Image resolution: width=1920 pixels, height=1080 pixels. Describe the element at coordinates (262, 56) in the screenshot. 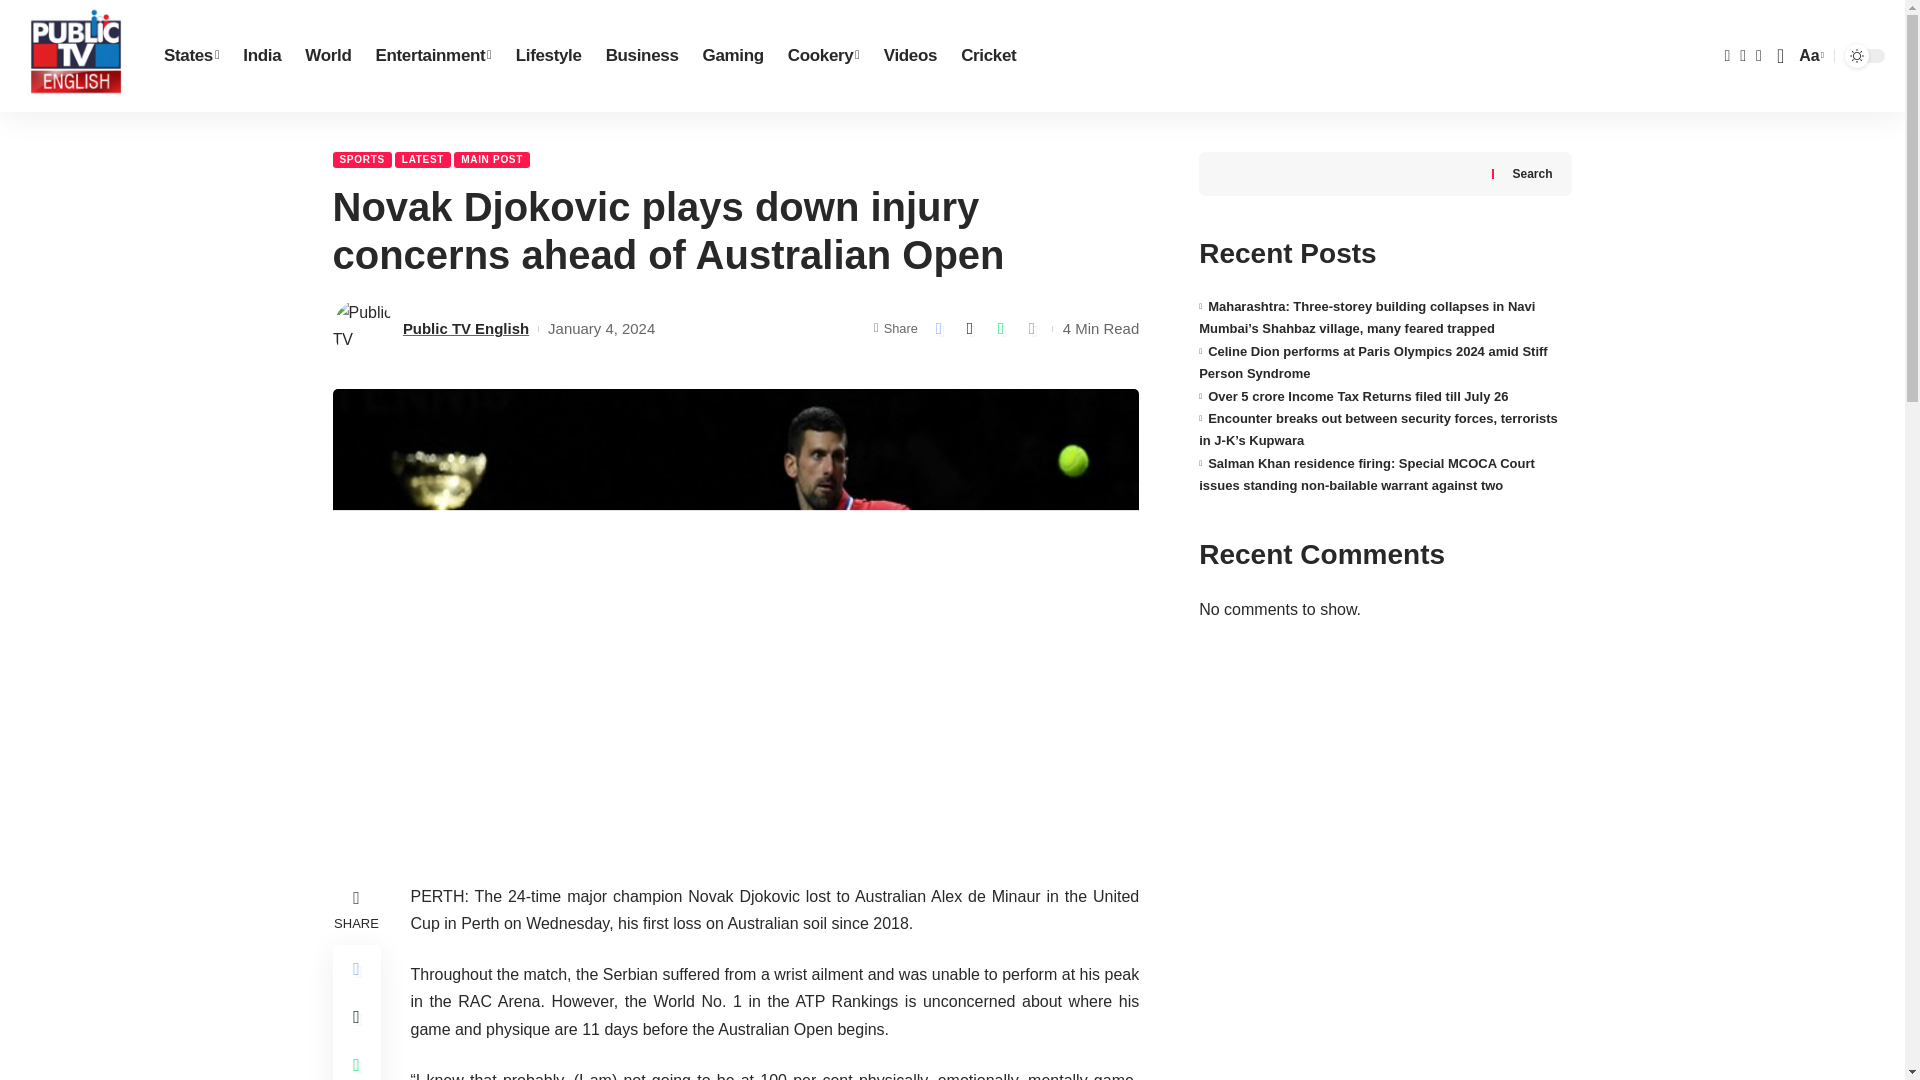

I see `India` at that location.